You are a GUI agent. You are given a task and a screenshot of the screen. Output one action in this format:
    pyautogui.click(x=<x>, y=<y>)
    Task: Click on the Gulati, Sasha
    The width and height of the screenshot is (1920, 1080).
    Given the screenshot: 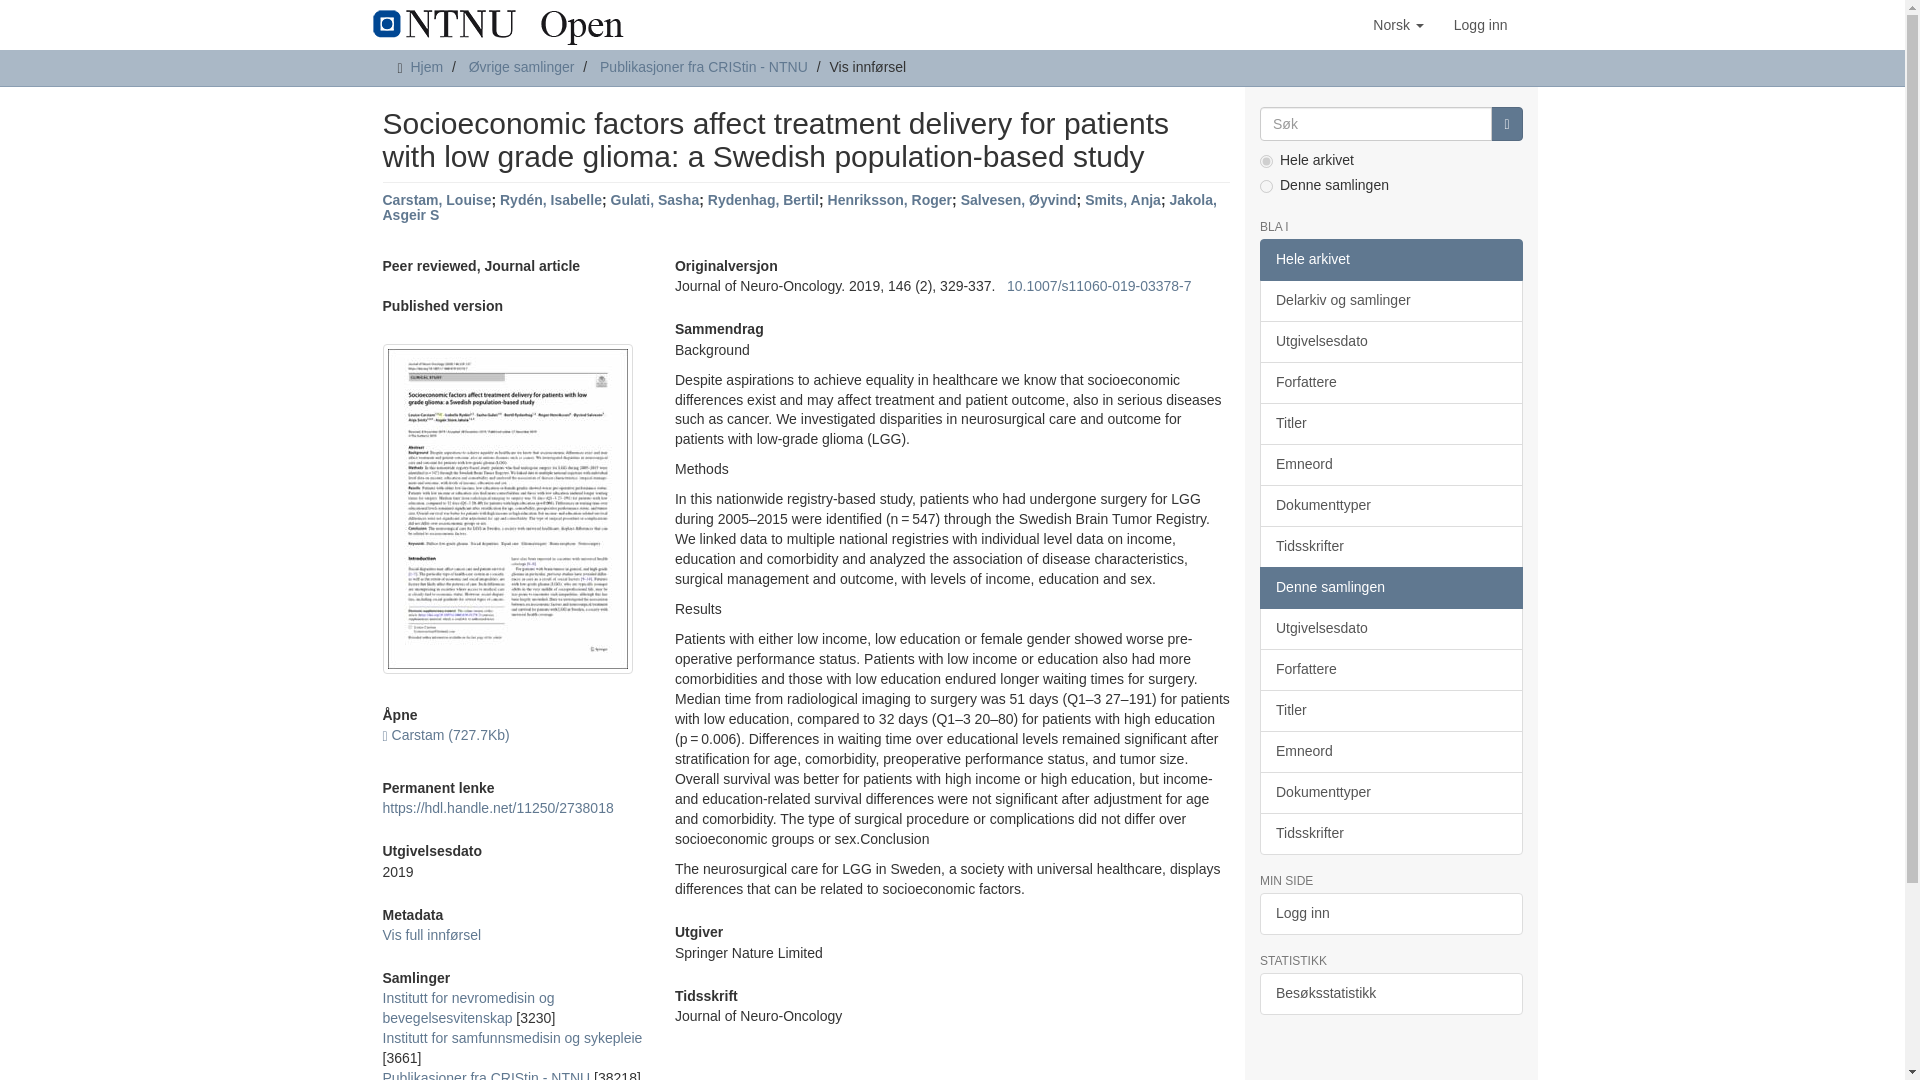 What is the action you would take?
    pyautogui.click(x=654, y=200)
    